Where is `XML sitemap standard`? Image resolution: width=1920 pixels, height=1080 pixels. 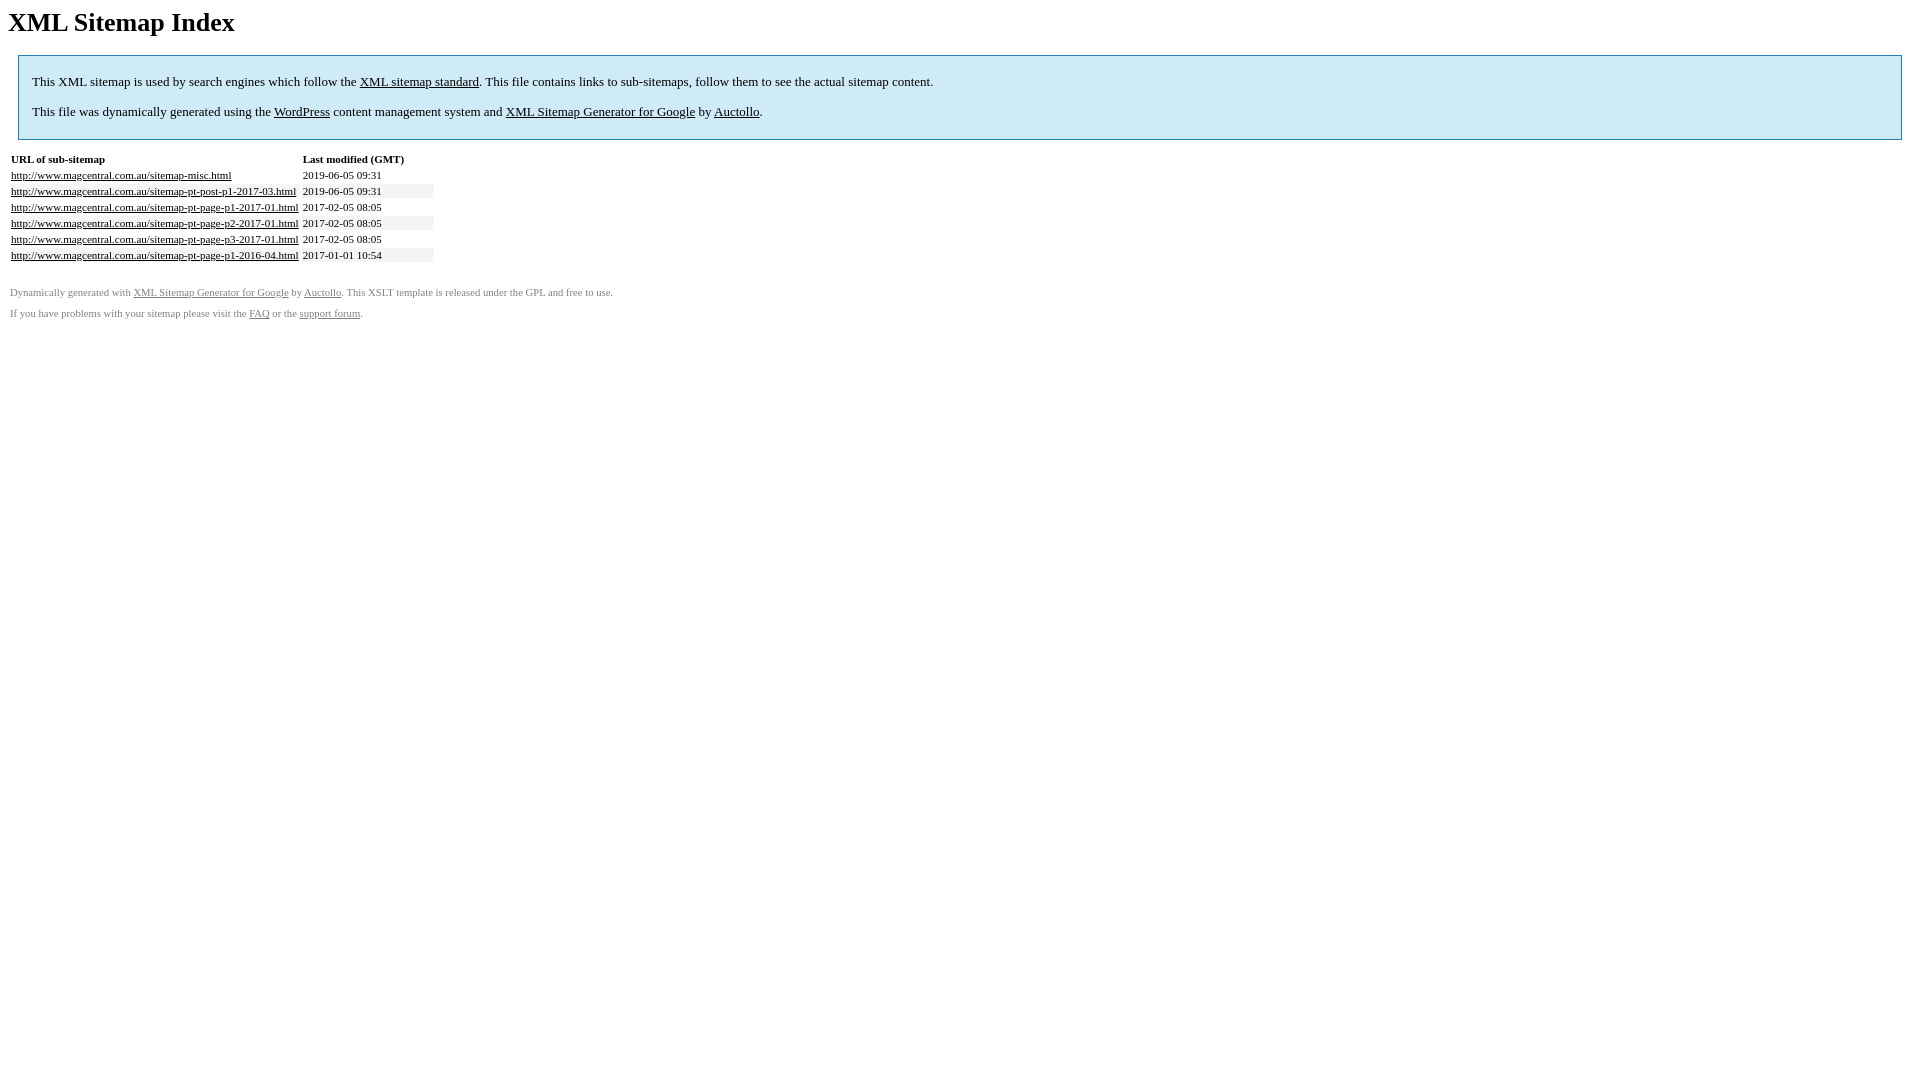
XML sitemap standard is located at coordinates (420, 82).